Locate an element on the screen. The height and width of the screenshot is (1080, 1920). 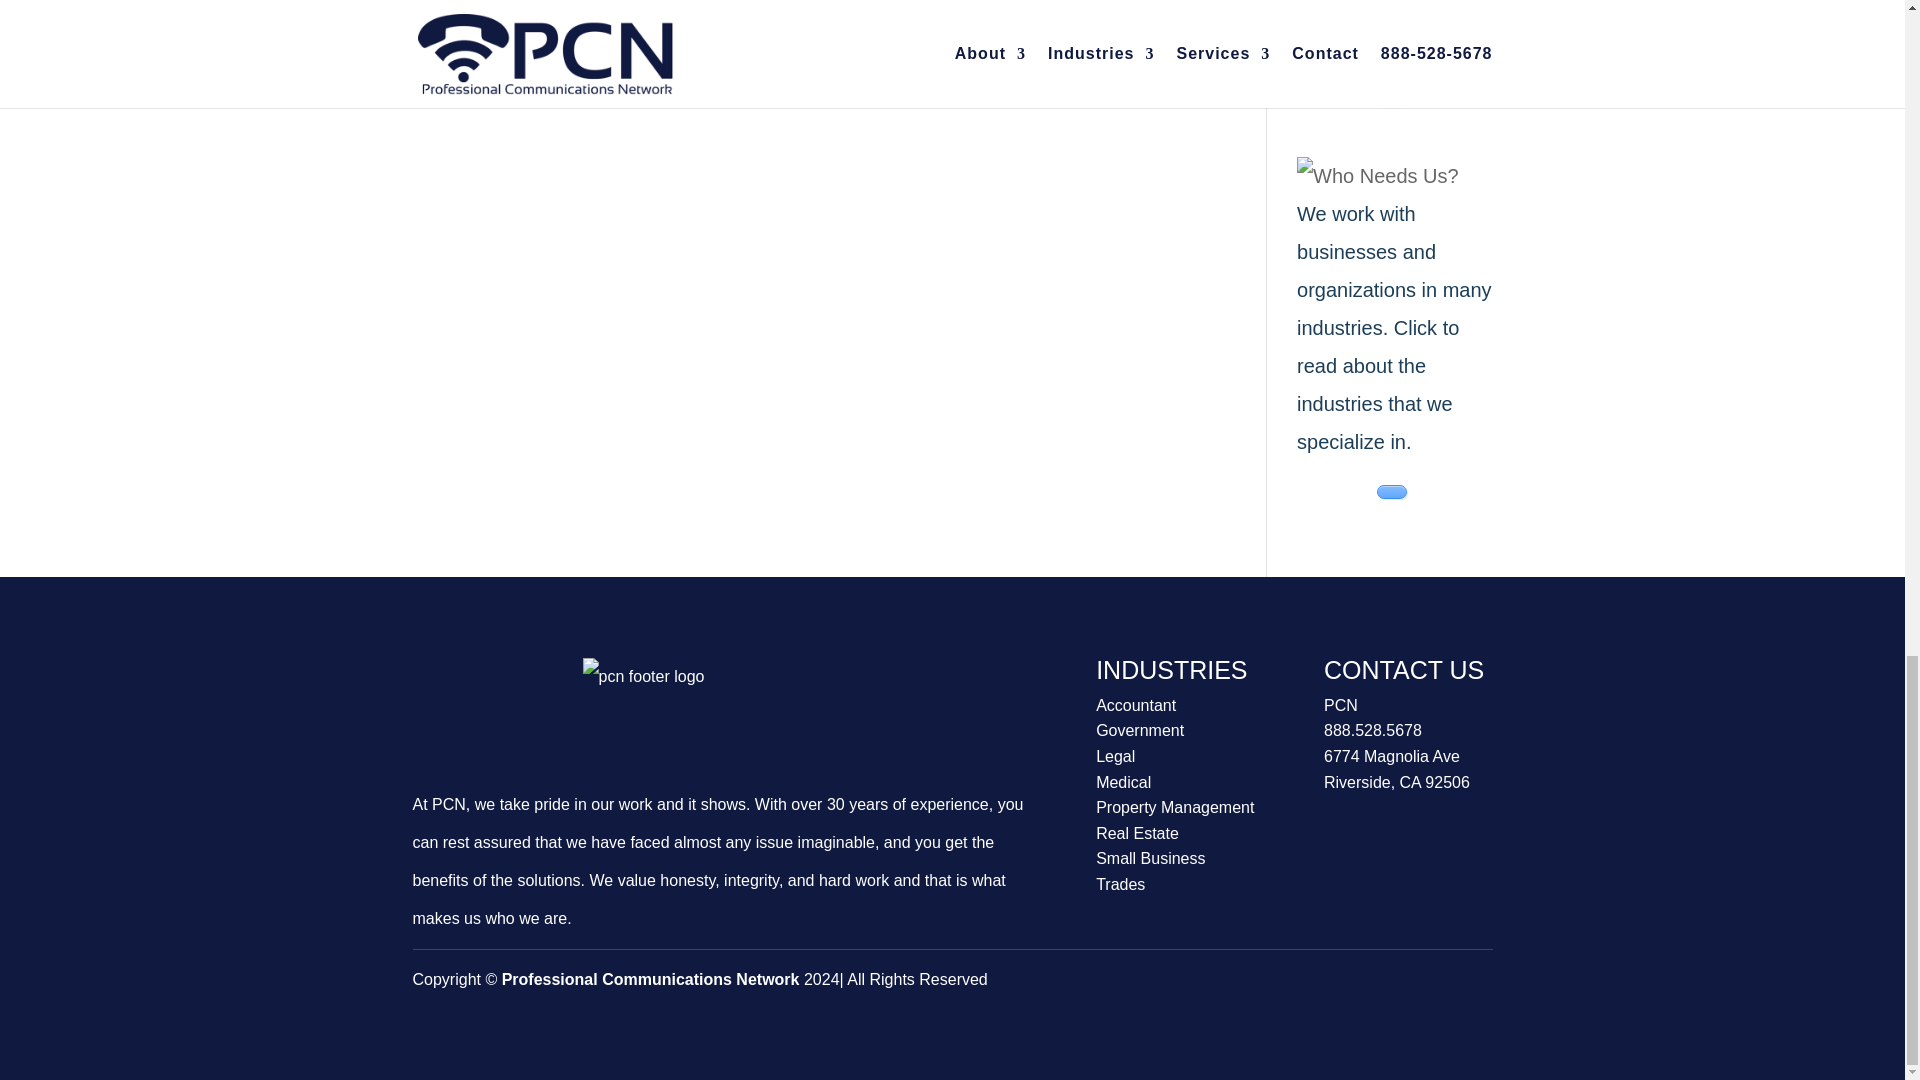
Real Estate is located at coordinates (1137, 834).